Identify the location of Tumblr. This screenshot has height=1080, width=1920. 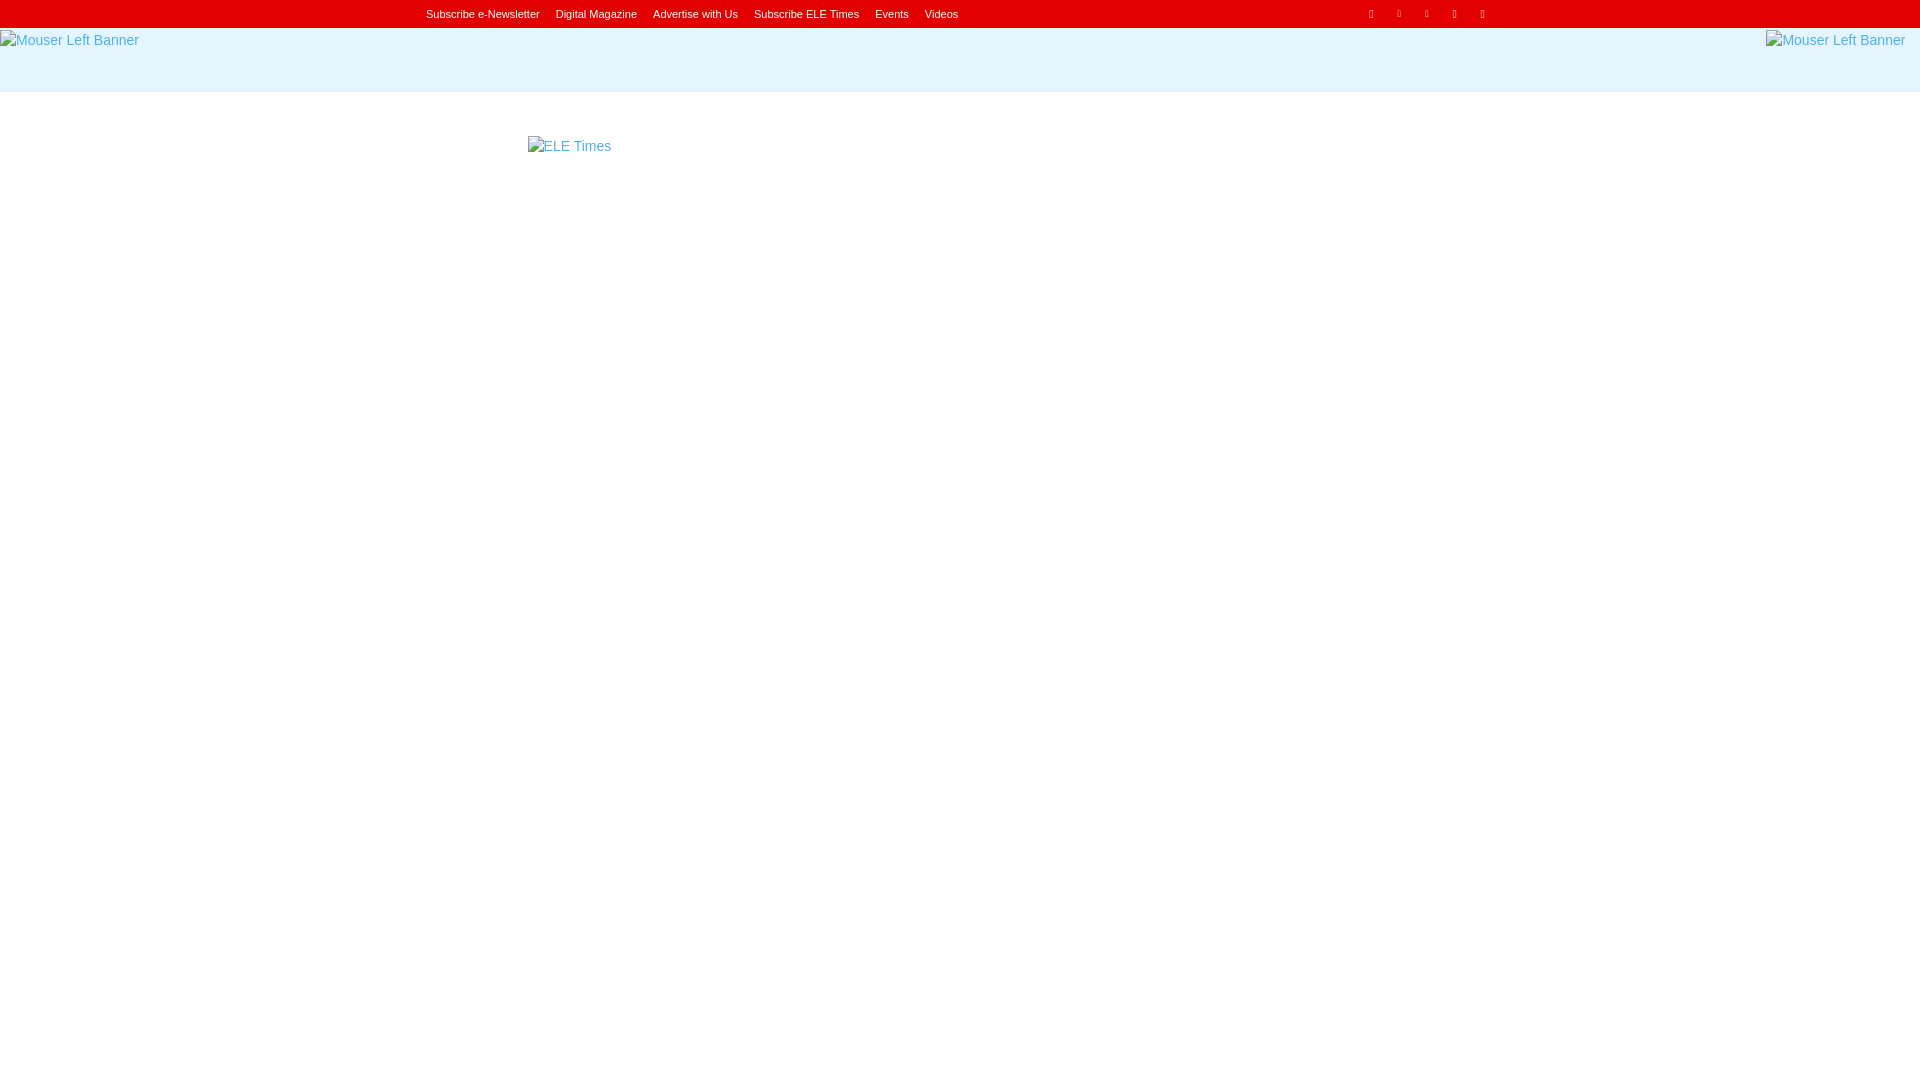
(1454, 13).